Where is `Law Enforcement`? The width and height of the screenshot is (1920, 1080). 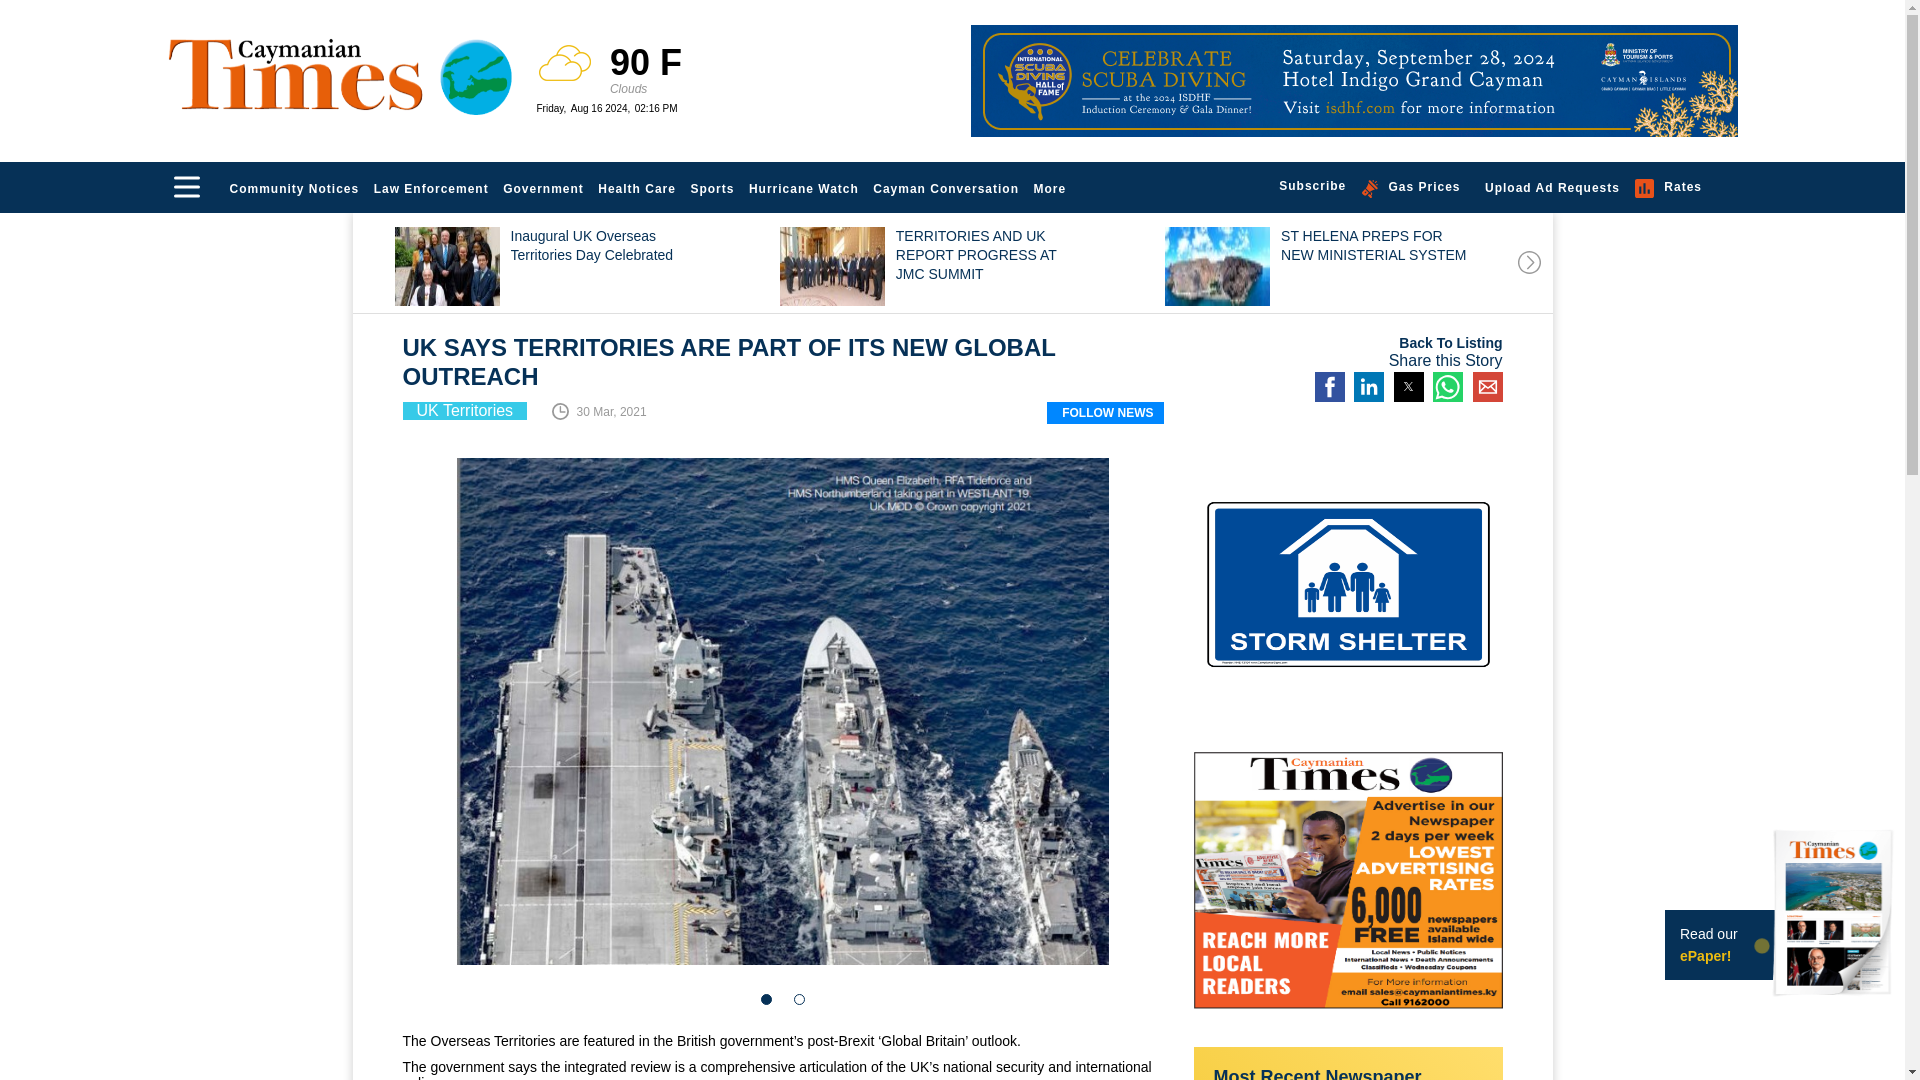
Law Enforcement is located at coordinates (430, 188).